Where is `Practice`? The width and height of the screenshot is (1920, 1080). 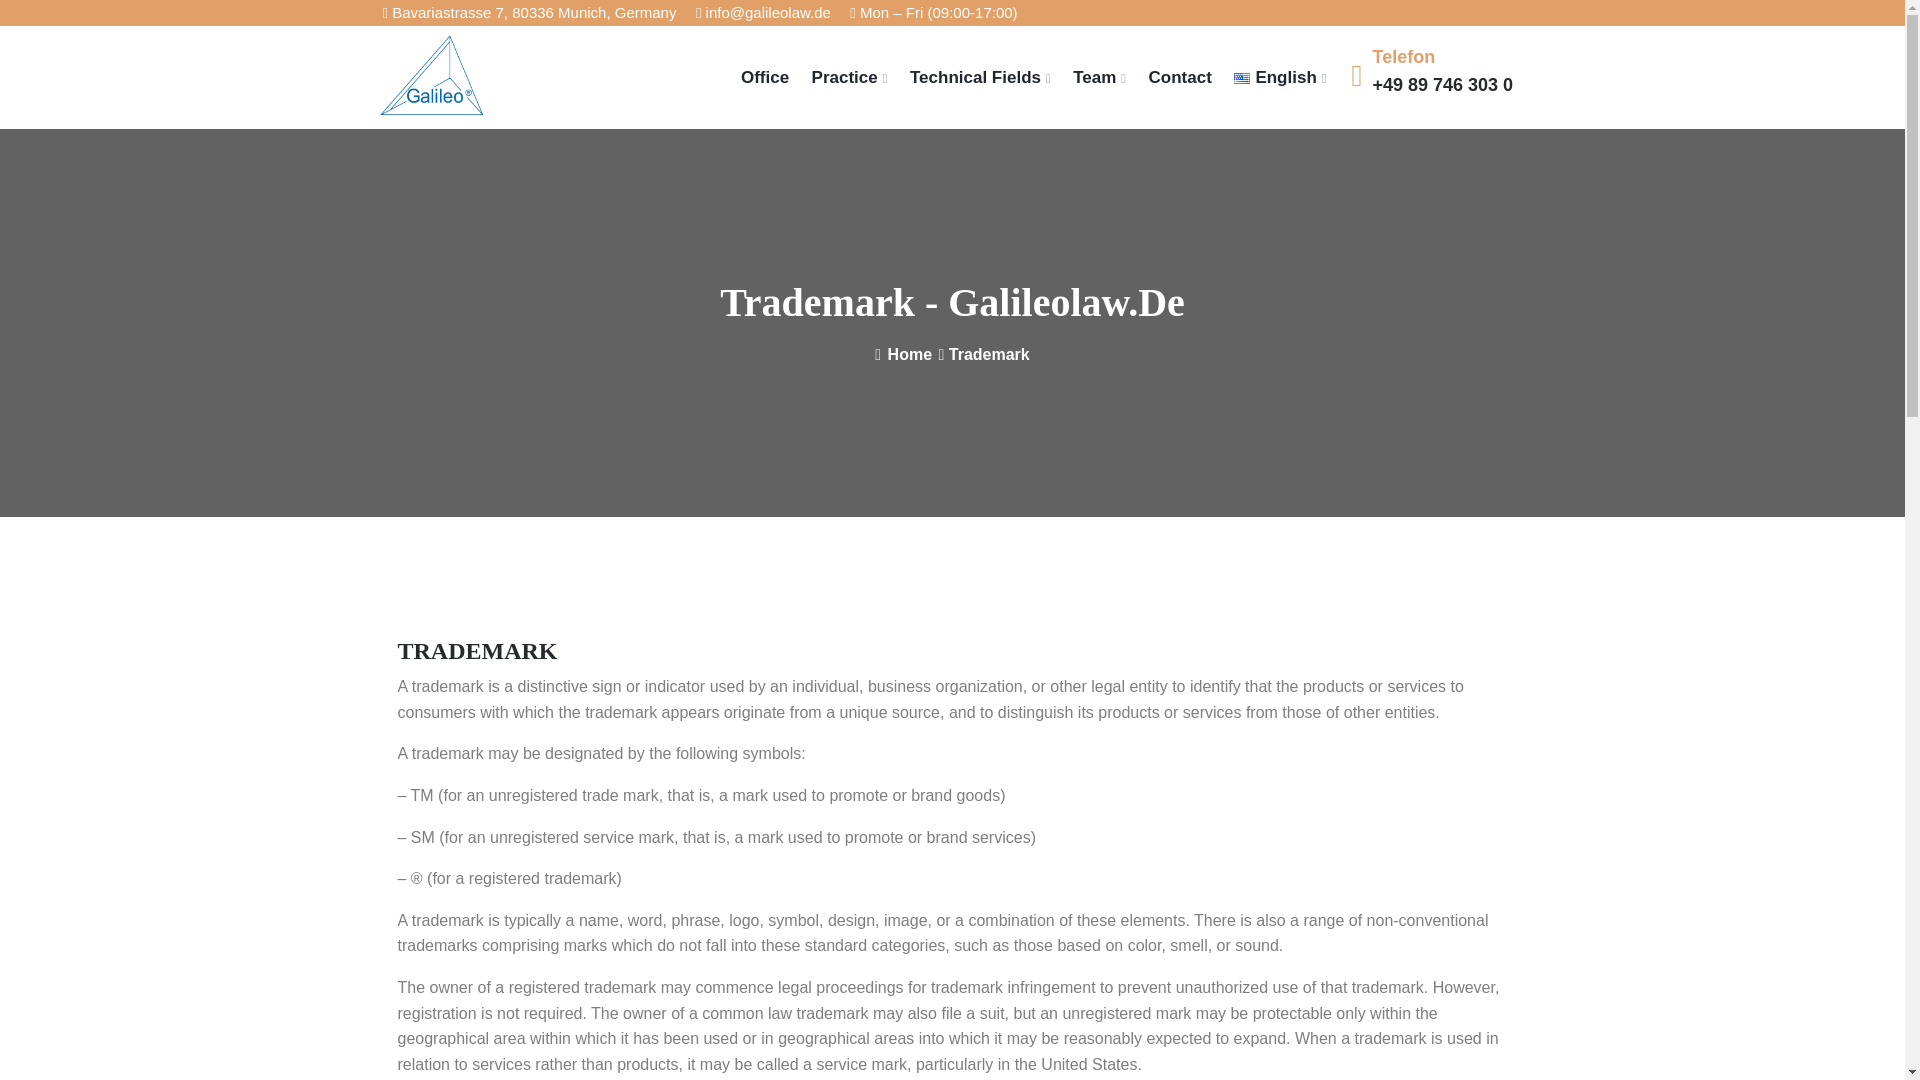
Practice is located at coordinates (850, 76).